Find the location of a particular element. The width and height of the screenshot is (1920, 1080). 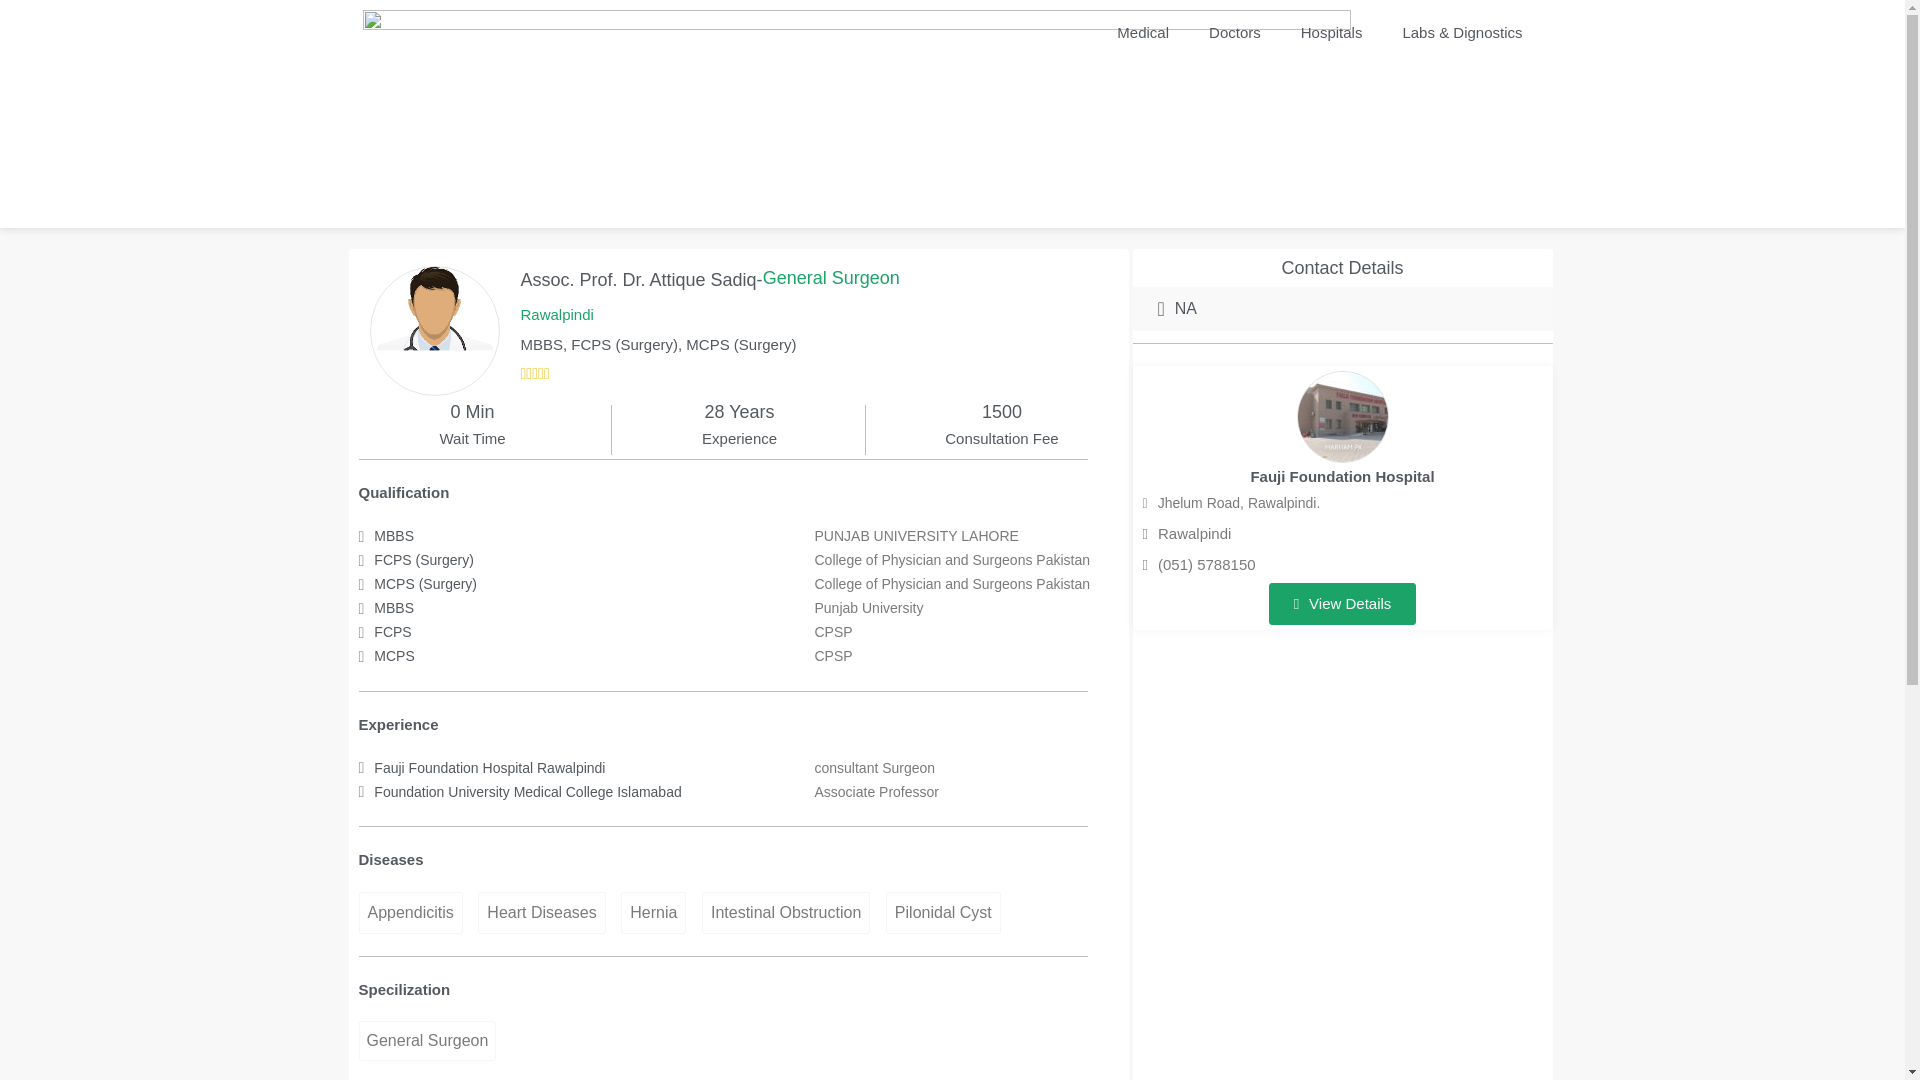

Jhelum Road, Rawalpindi. is located at coordinates (1232, 504).